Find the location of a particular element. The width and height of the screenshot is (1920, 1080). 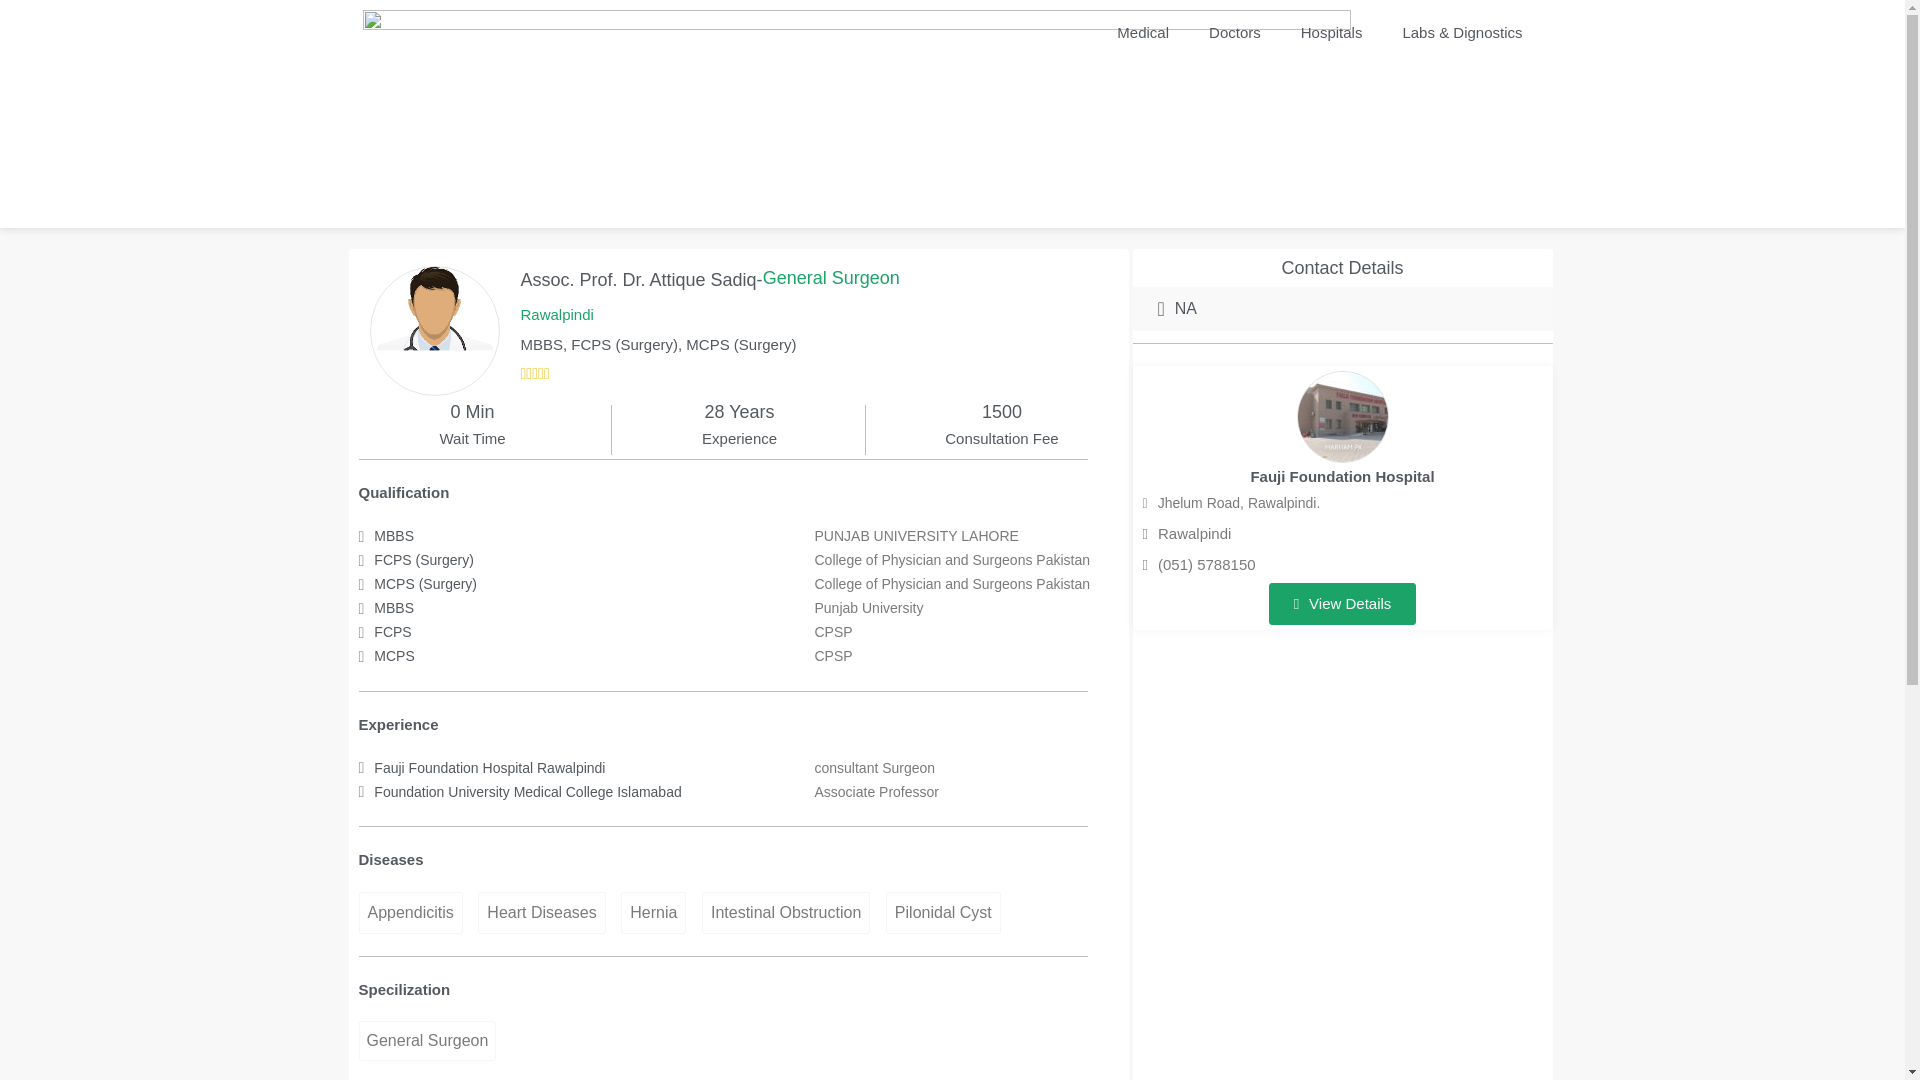

Jhelum Road, Rawalpindi. is located at coordinates (1232, 504).